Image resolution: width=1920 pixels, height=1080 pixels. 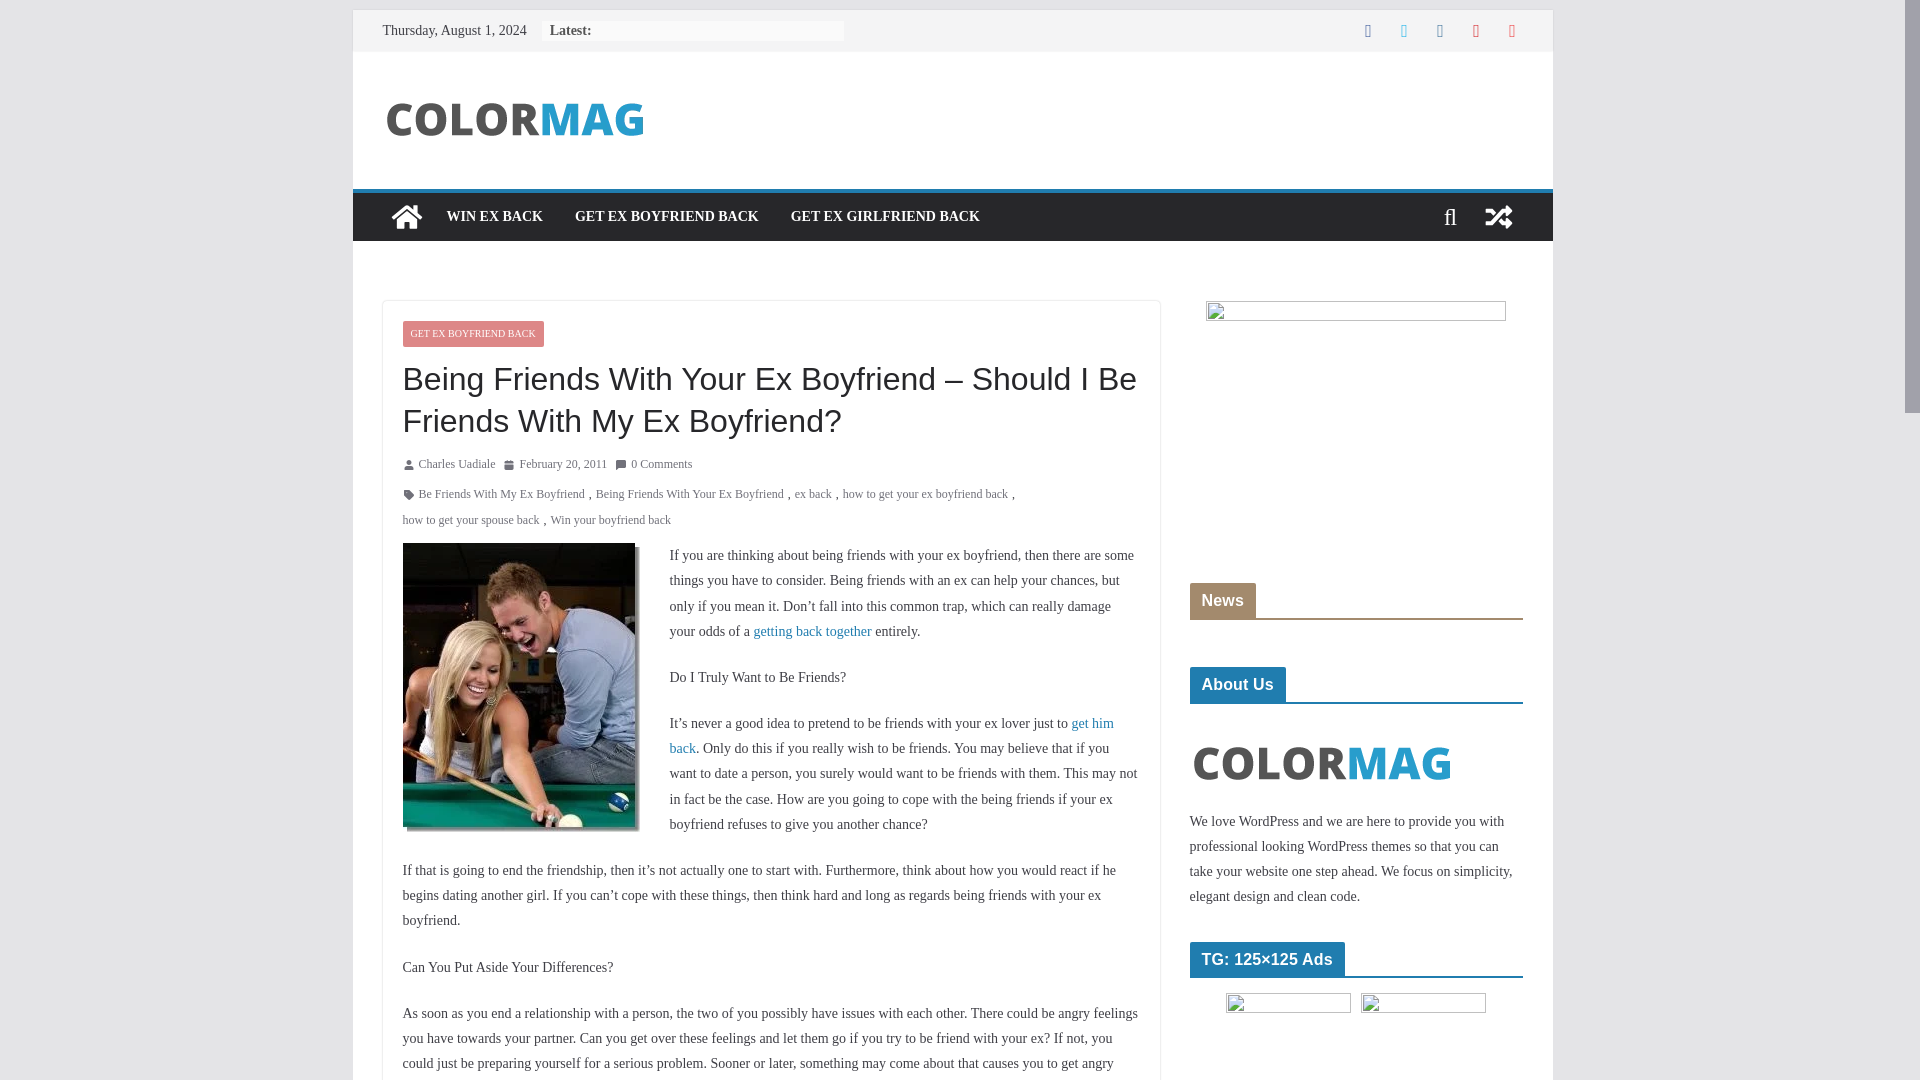 What do you see at coordinates (493, 217) in the screenshot?
I see `WIN EX BACK` at bounding box center [493, 217].